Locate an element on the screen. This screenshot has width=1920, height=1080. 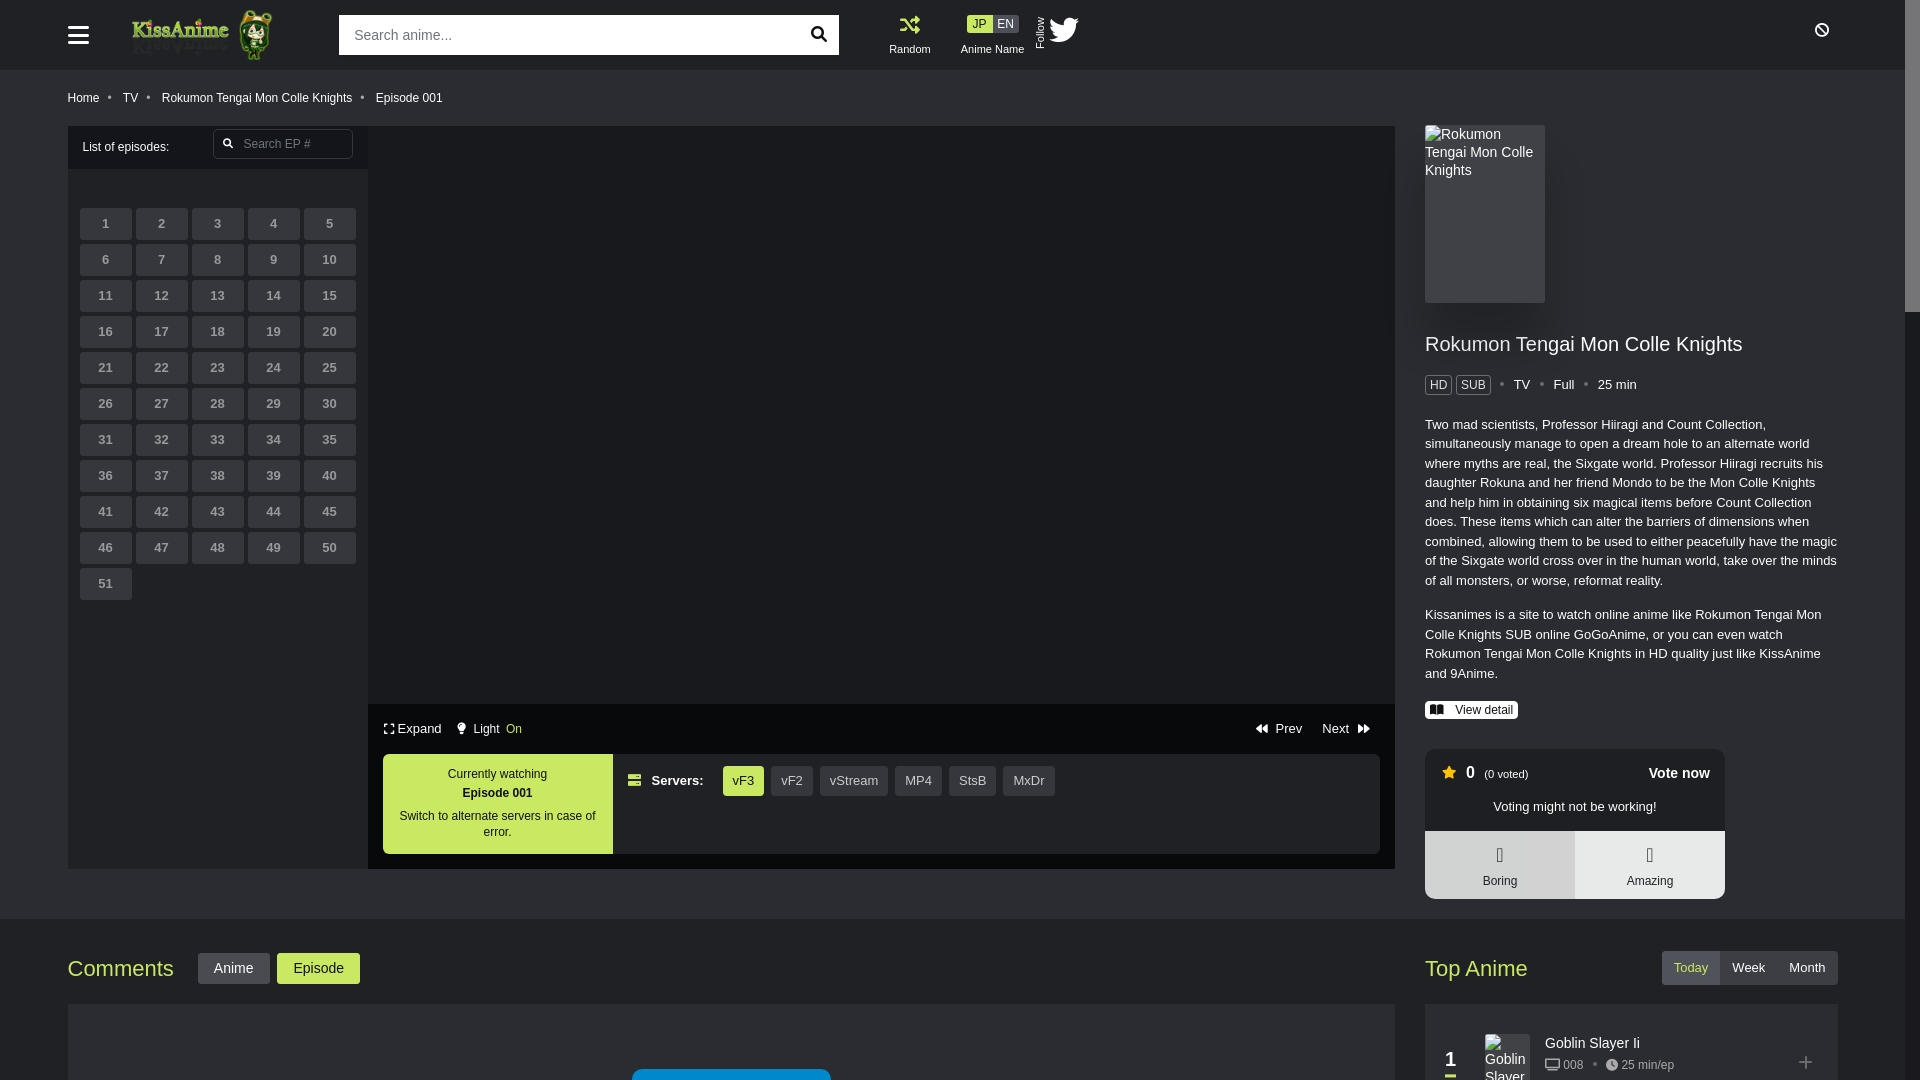
35 is located at coordinates (330, 440).